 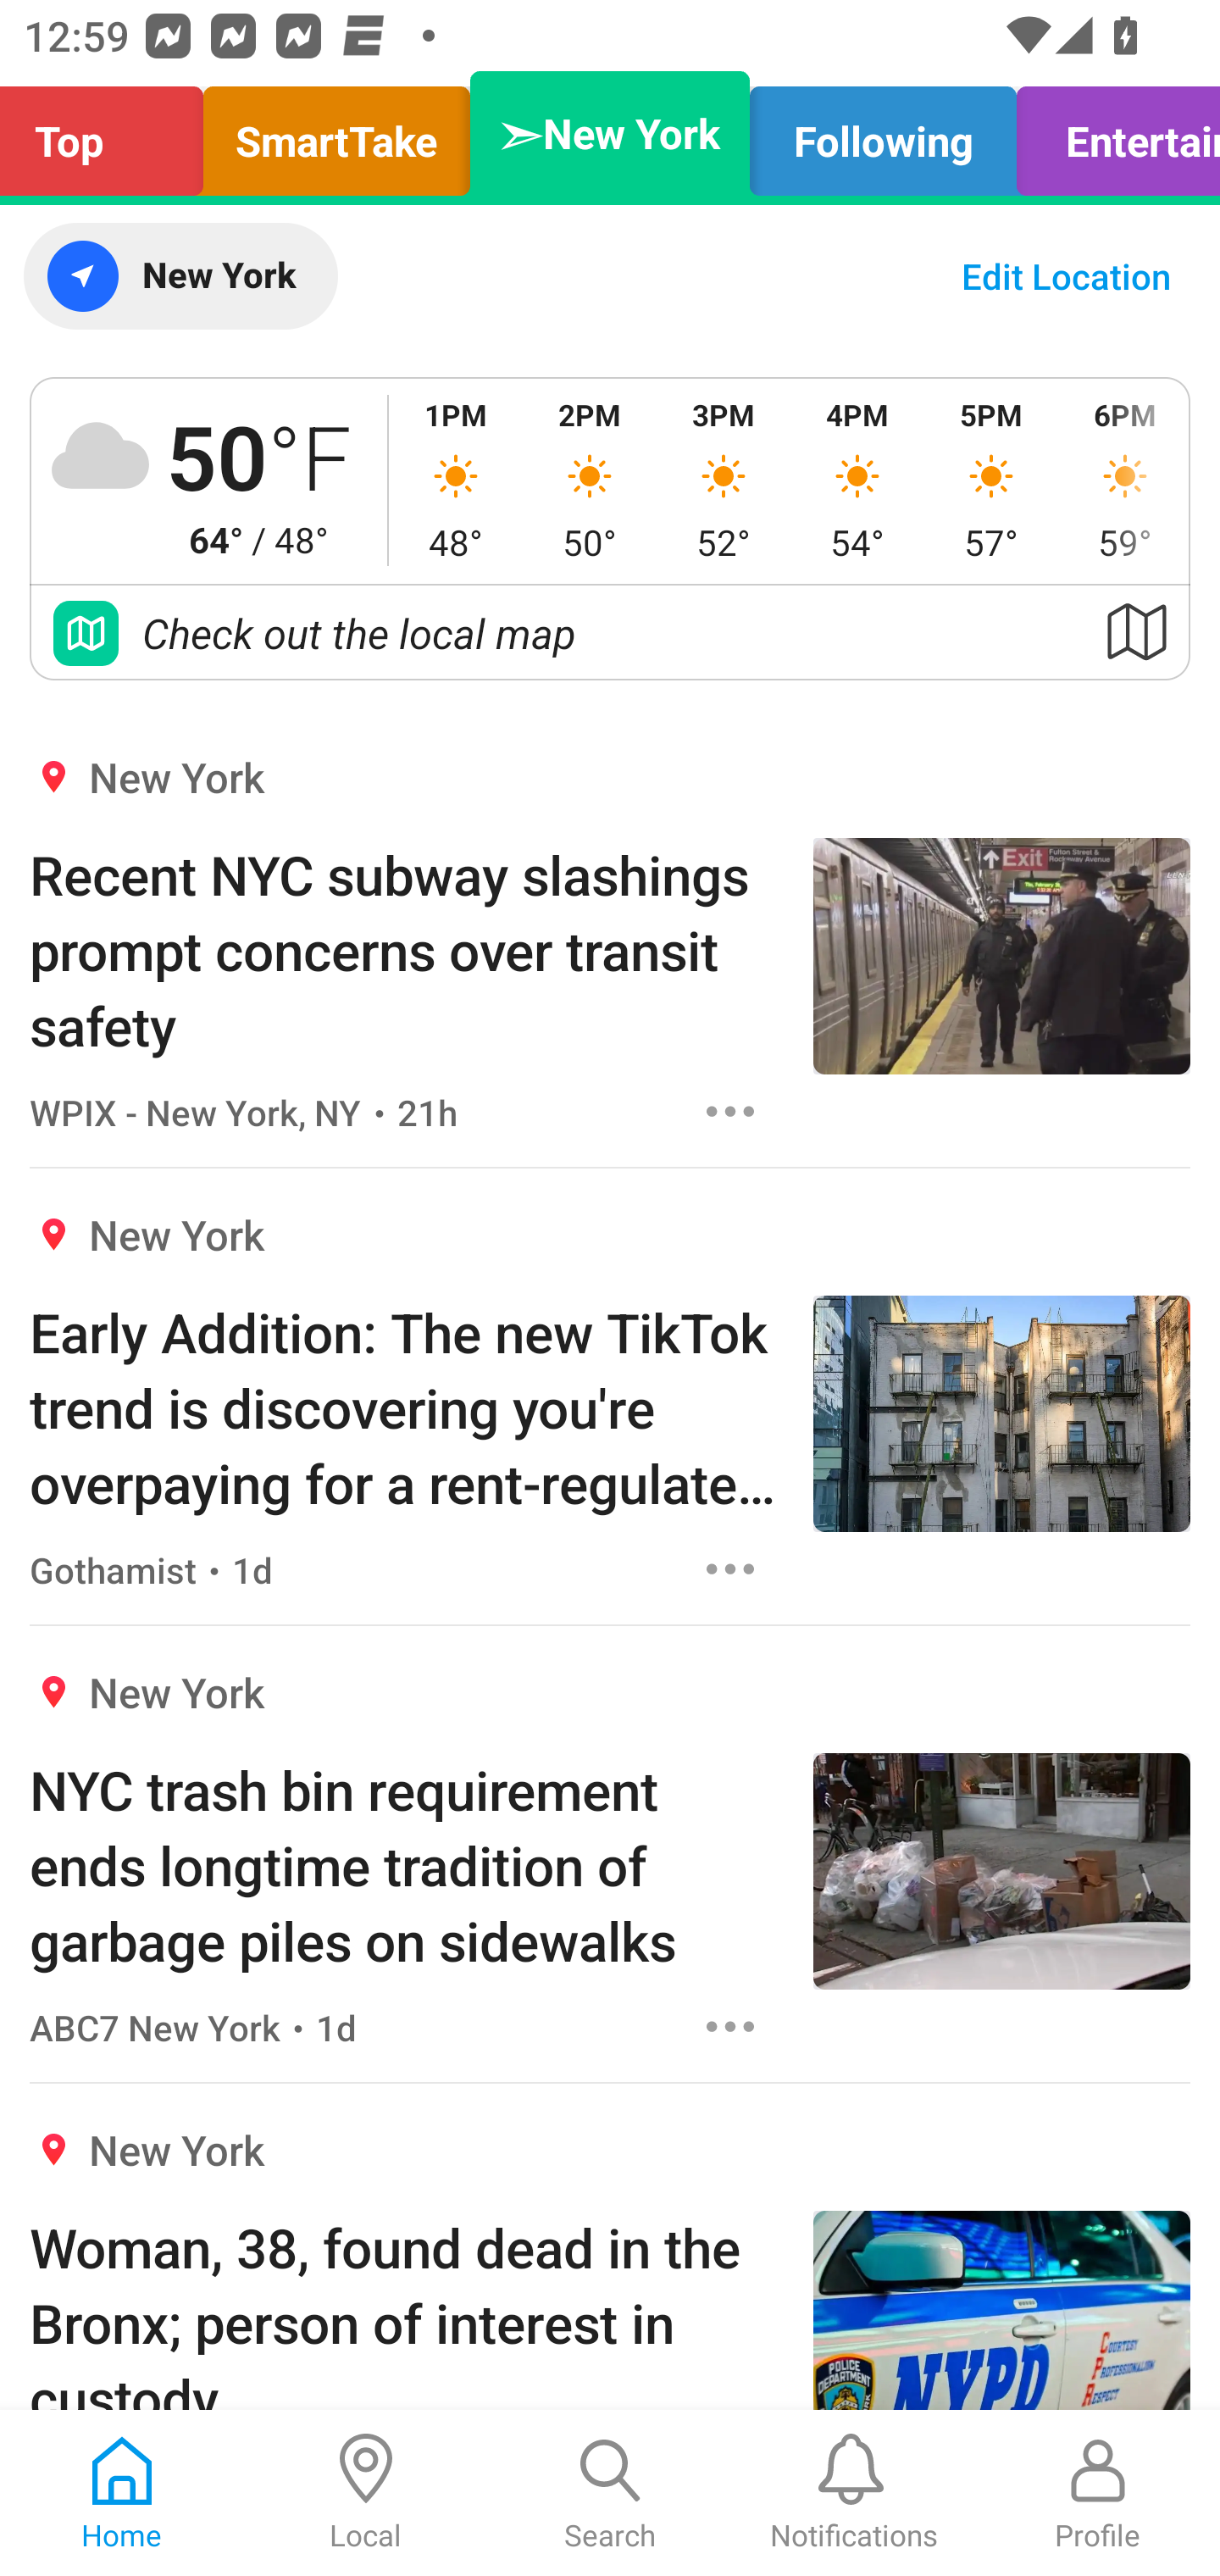 I want to click on Following, so click(x=883, y=134).